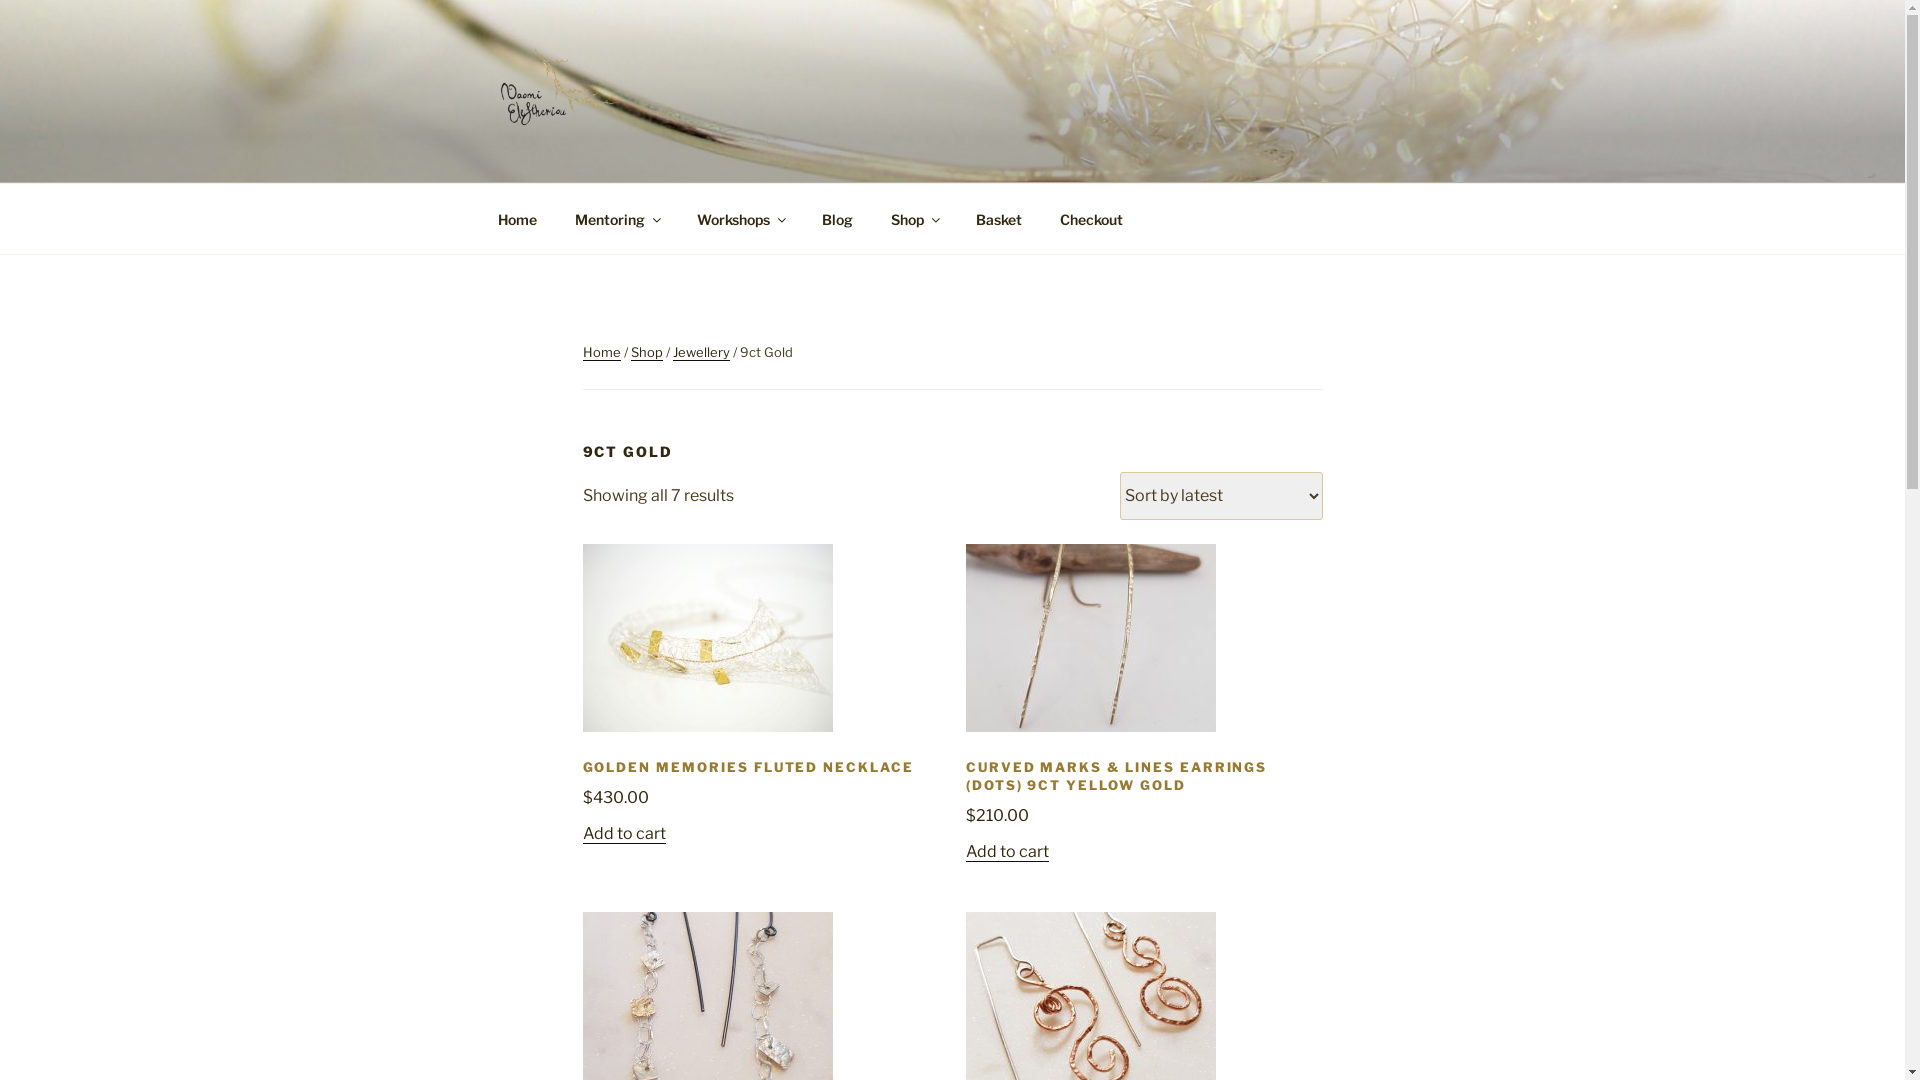 The width and height of the screenshot is (1920, 1080). What do you see at coordinates (915, 218) in the screenshot?
I see `Shop` at bounding box center [915, 218].